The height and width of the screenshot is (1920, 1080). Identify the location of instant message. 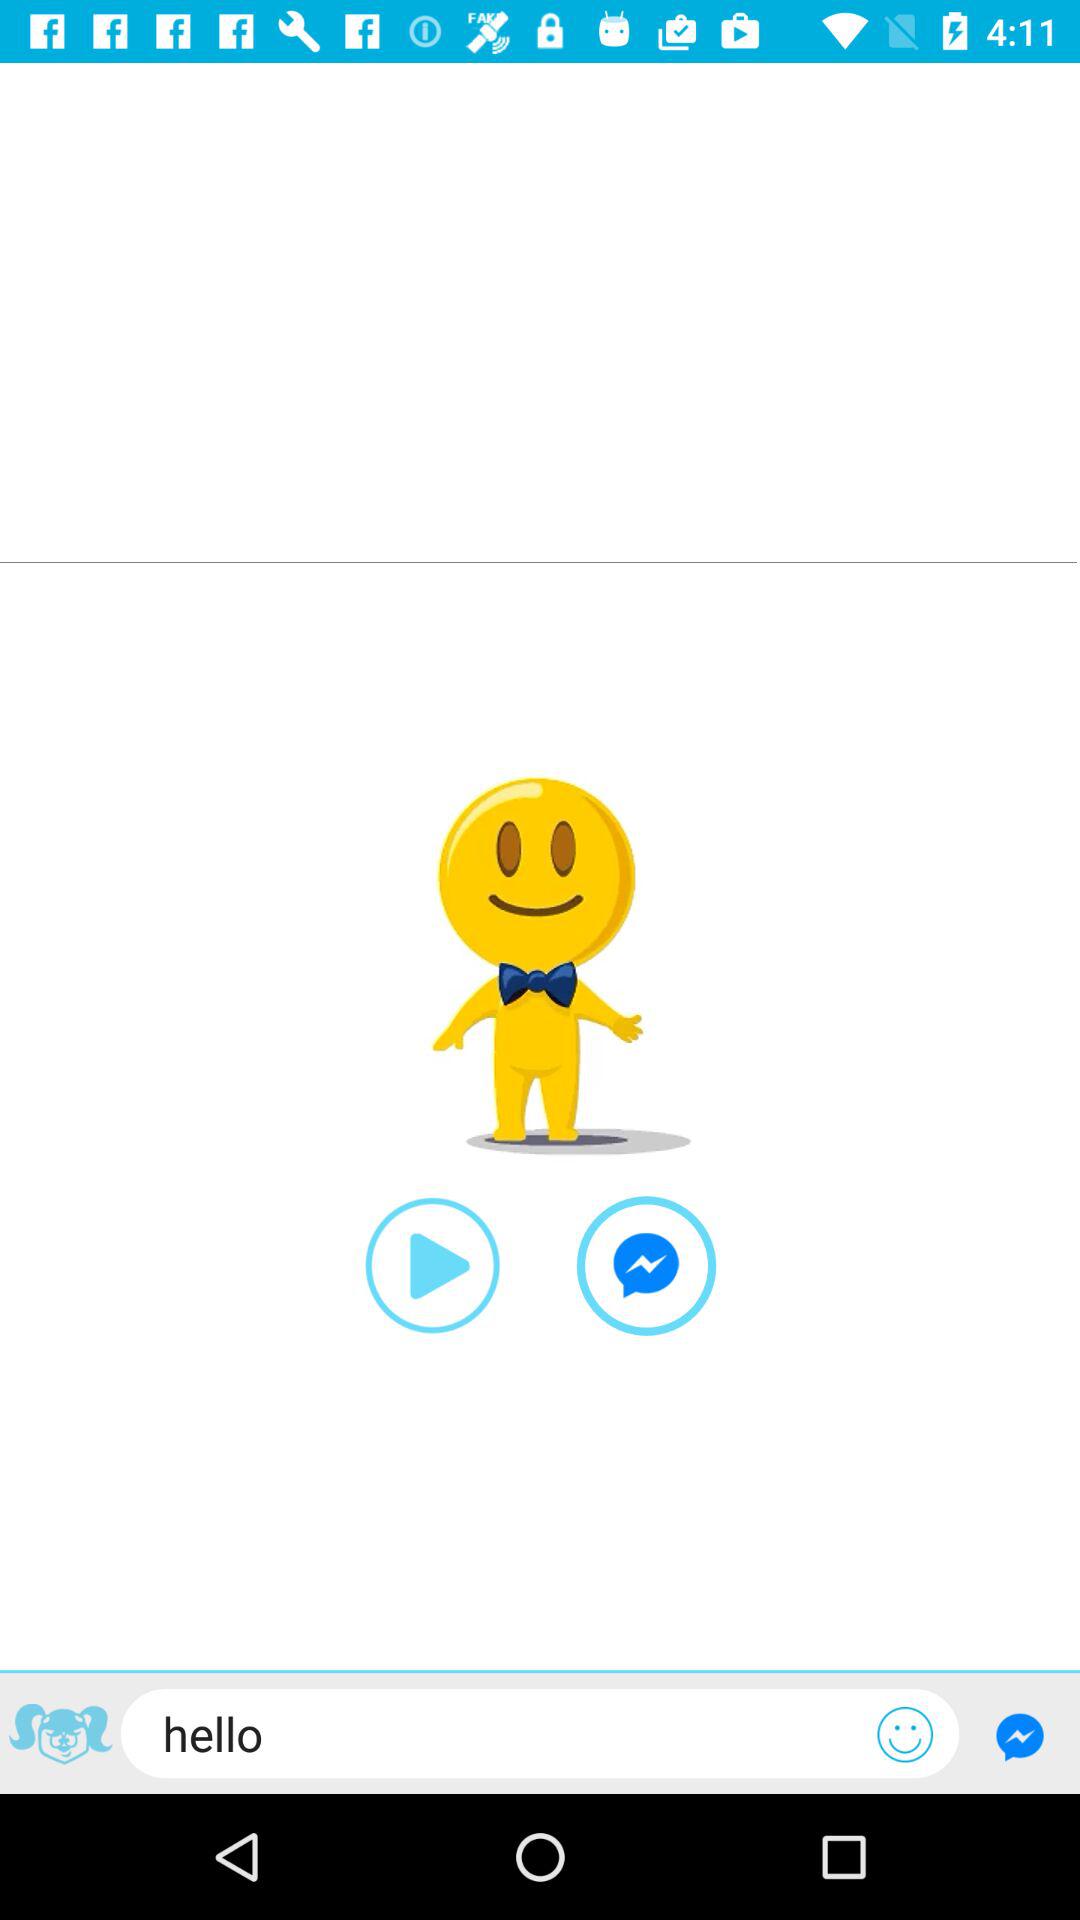
(646, 1266).